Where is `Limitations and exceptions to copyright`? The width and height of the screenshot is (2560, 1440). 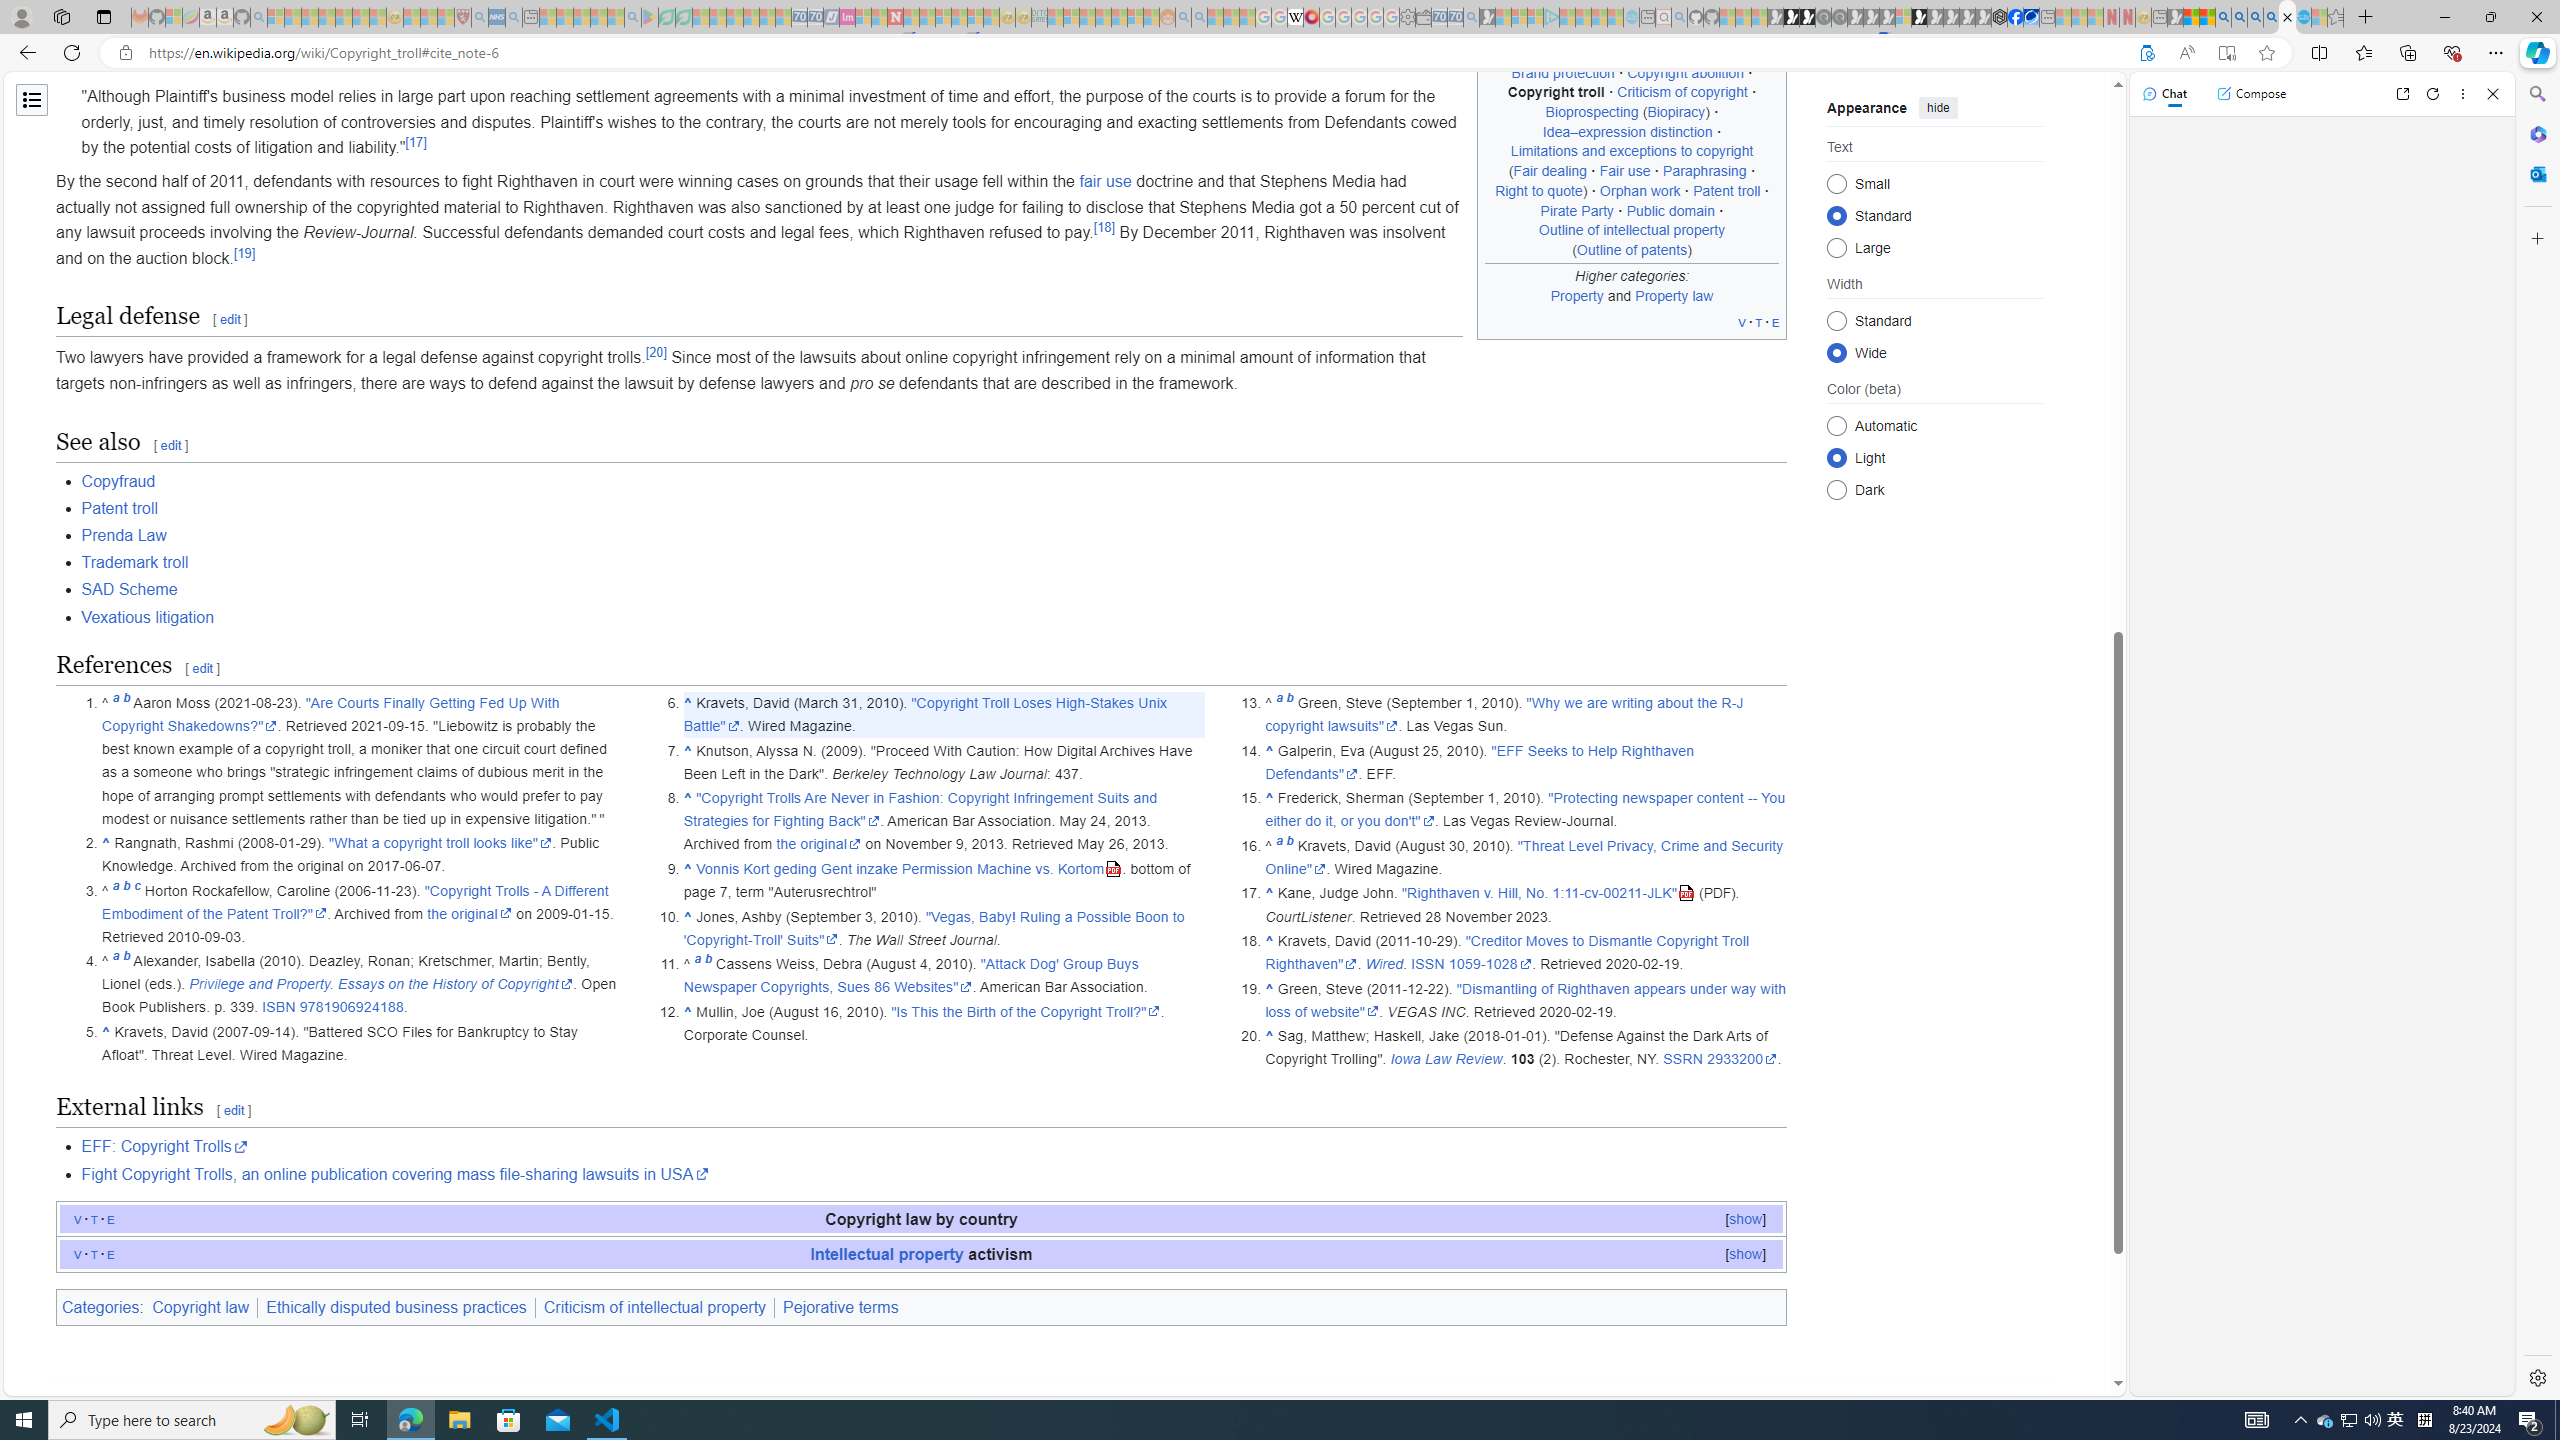
Limitations and exceptions to copyright is located at coordinates (1632, 150).